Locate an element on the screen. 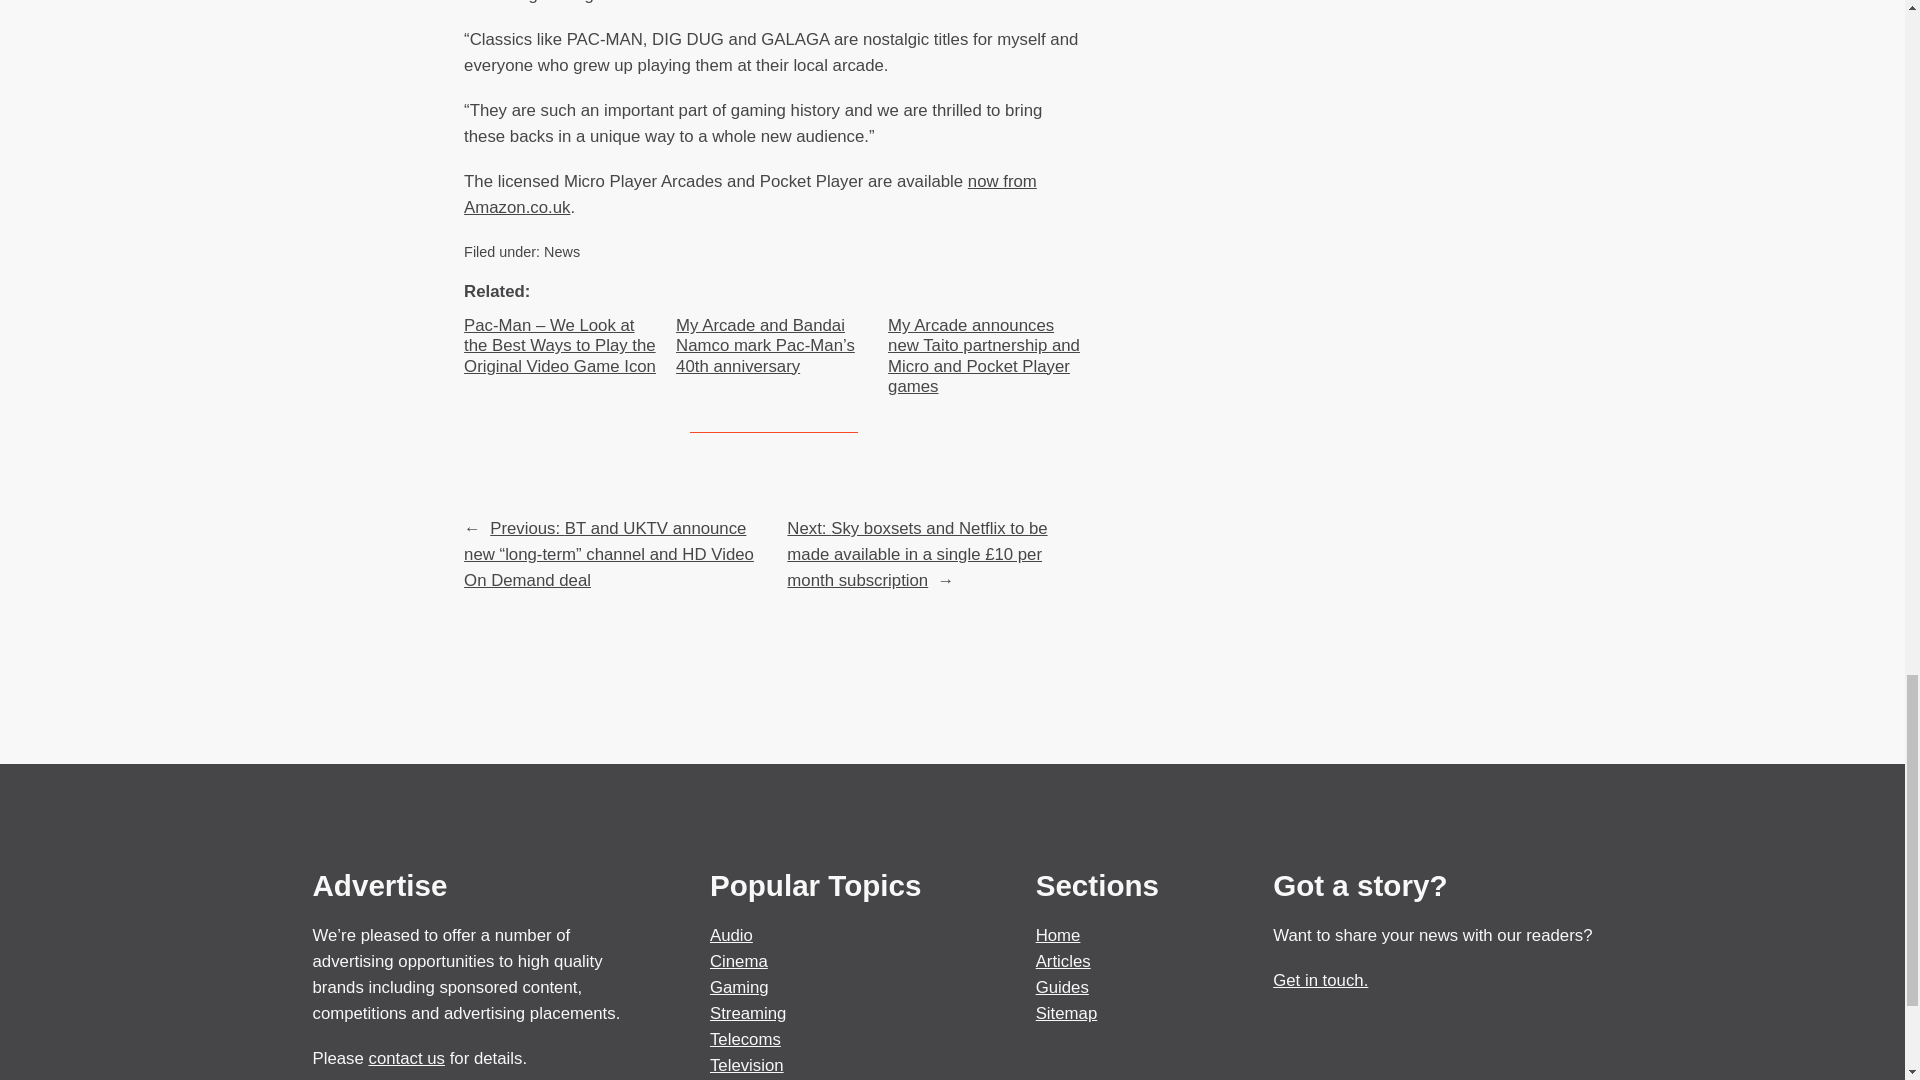 The height and width of the screenshot is (1080, 1920). News is located at coordinates (561, 252).